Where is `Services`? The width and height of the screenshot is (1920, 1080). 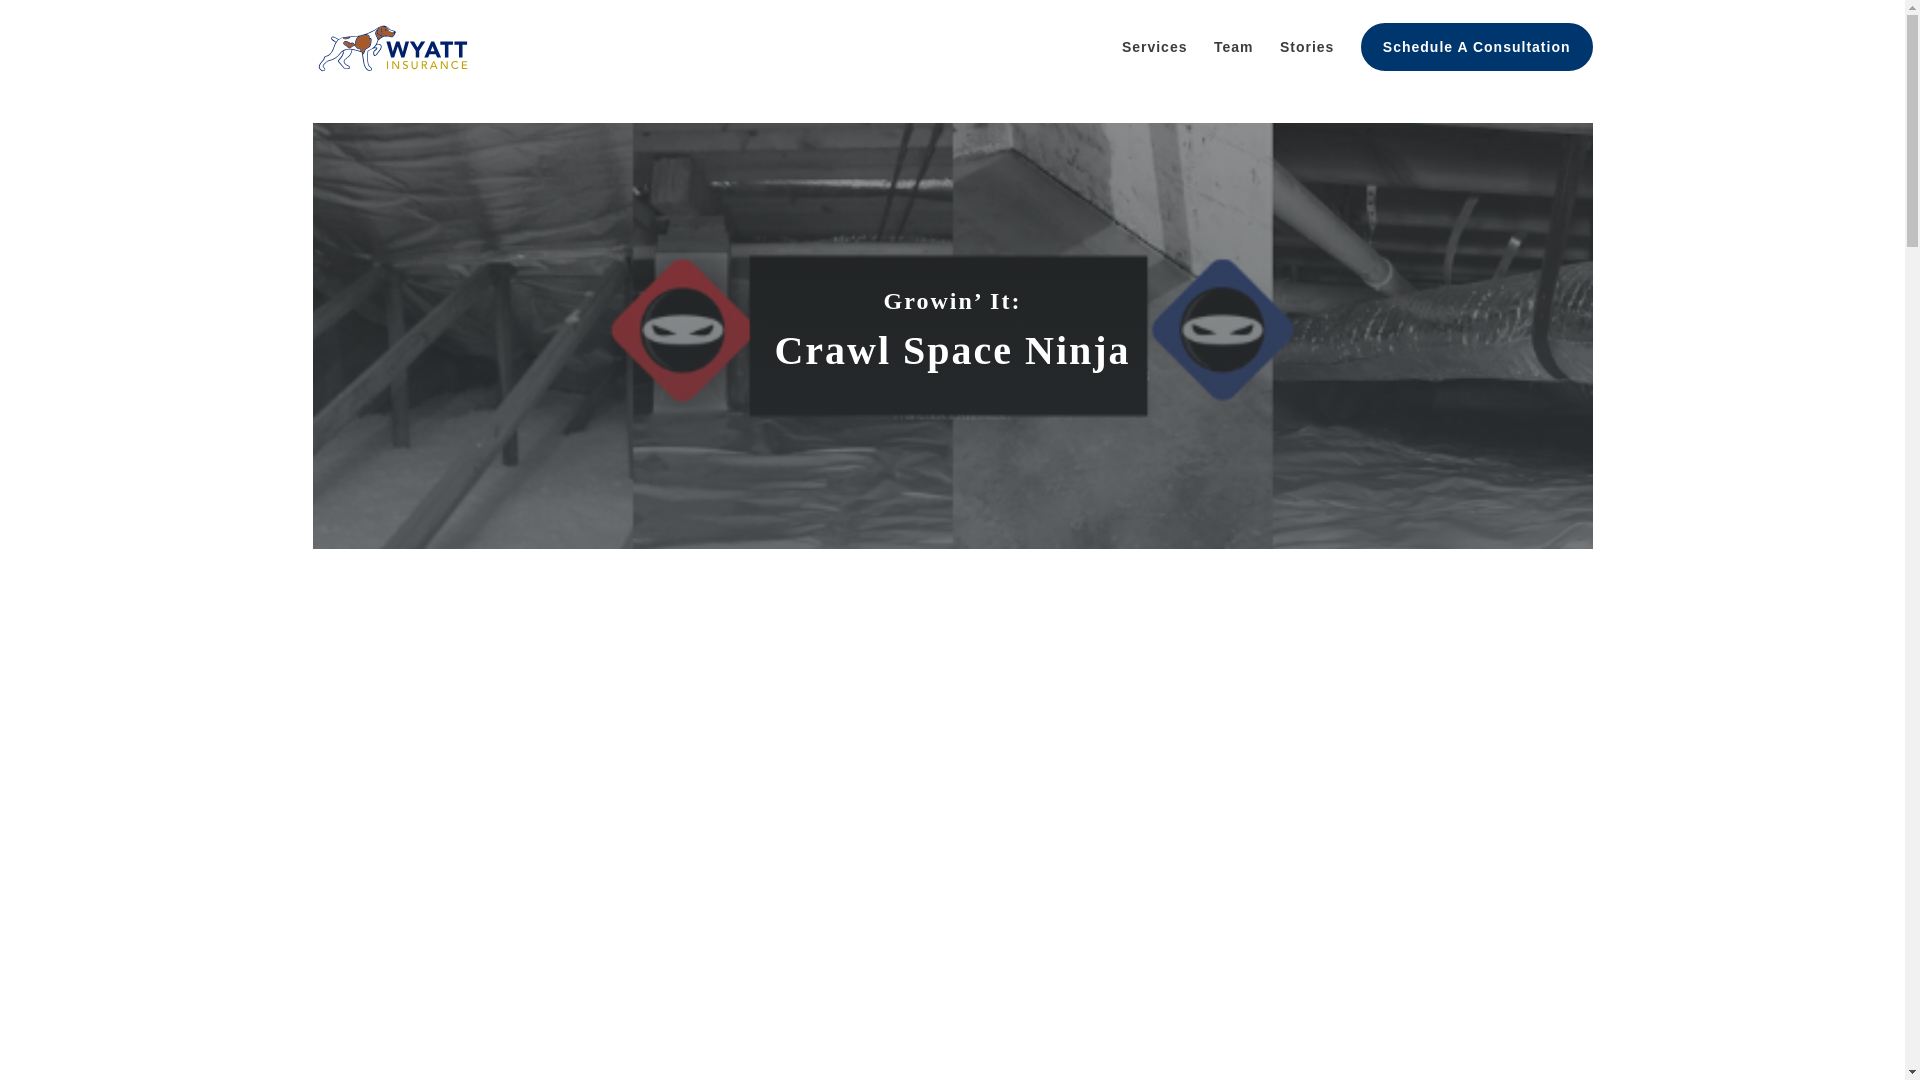 Services is located at coordinates (1154, 63).